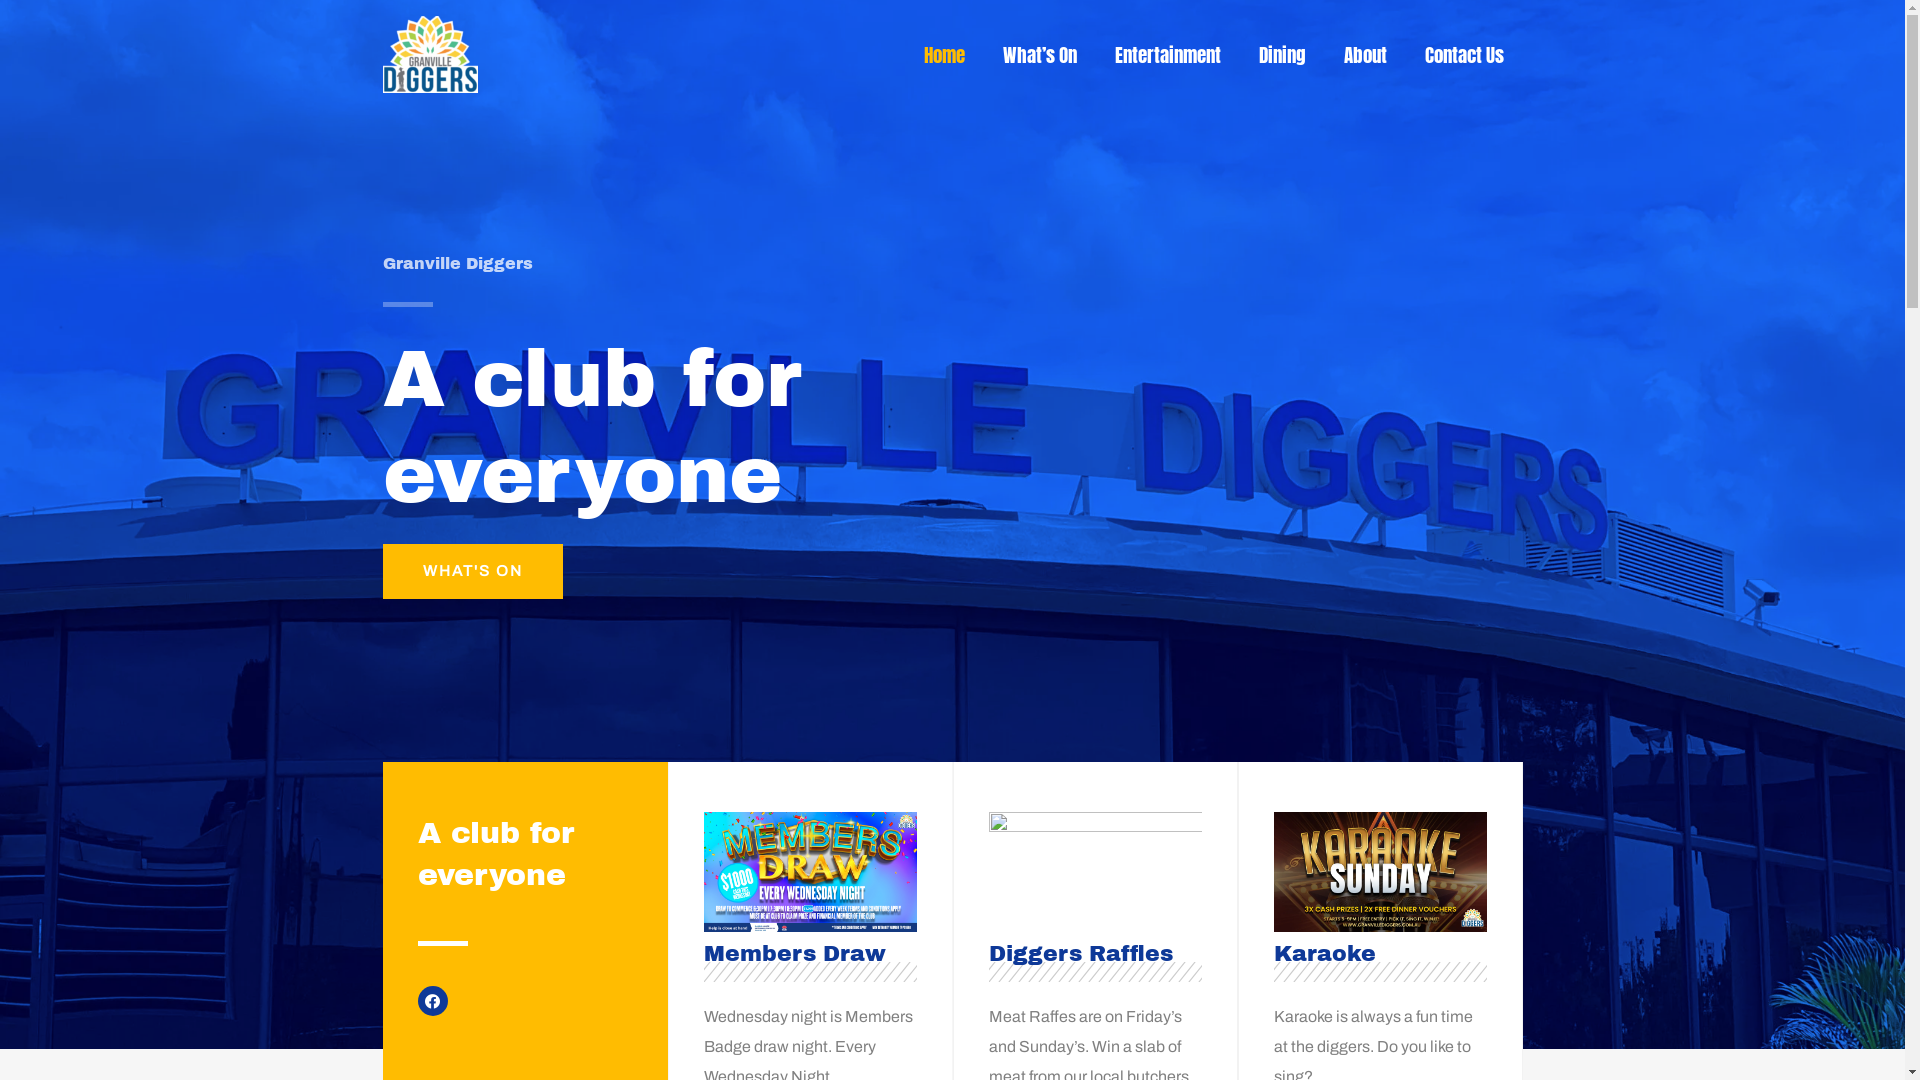  What do you see at coordinates (1282, 55) in the screenshot?
I see `Dining` at bounding box center [1282, 55].